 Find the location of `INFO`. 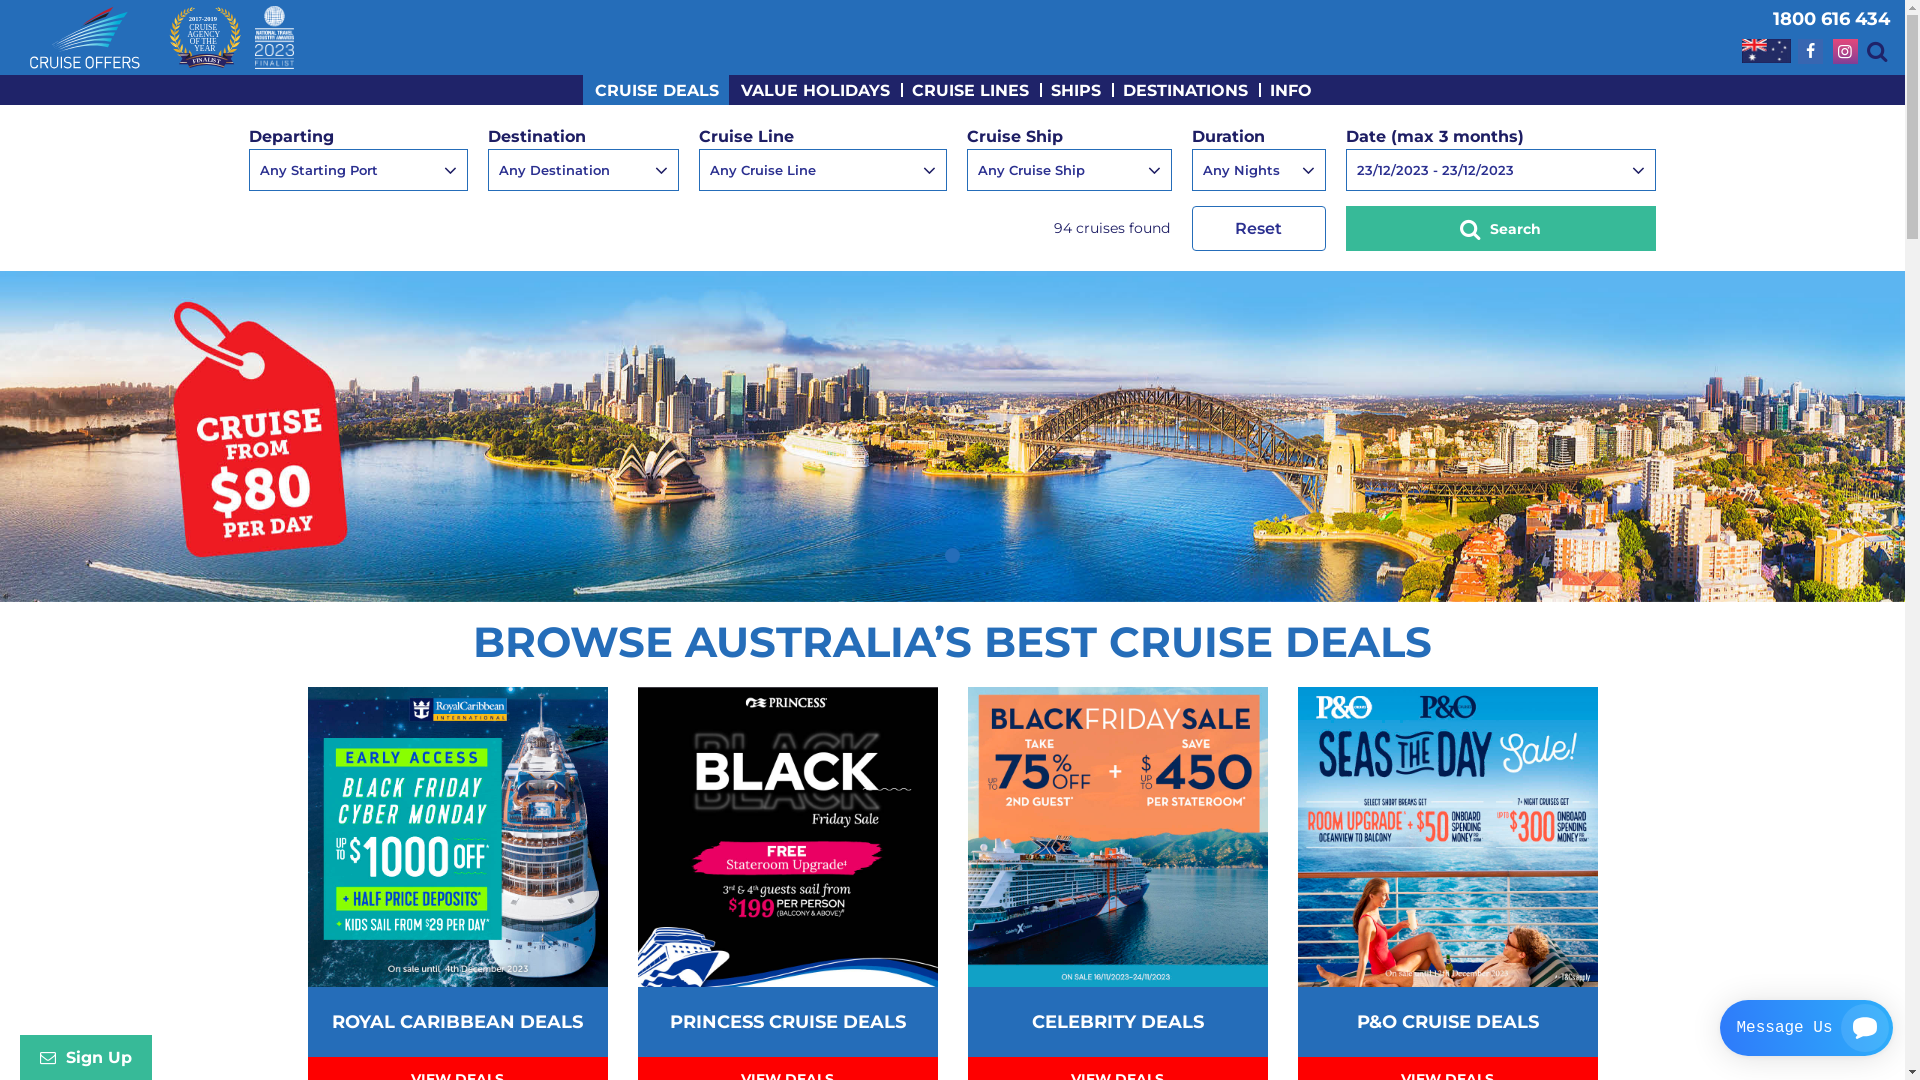

INFO is located at coordinates (1290, 90).